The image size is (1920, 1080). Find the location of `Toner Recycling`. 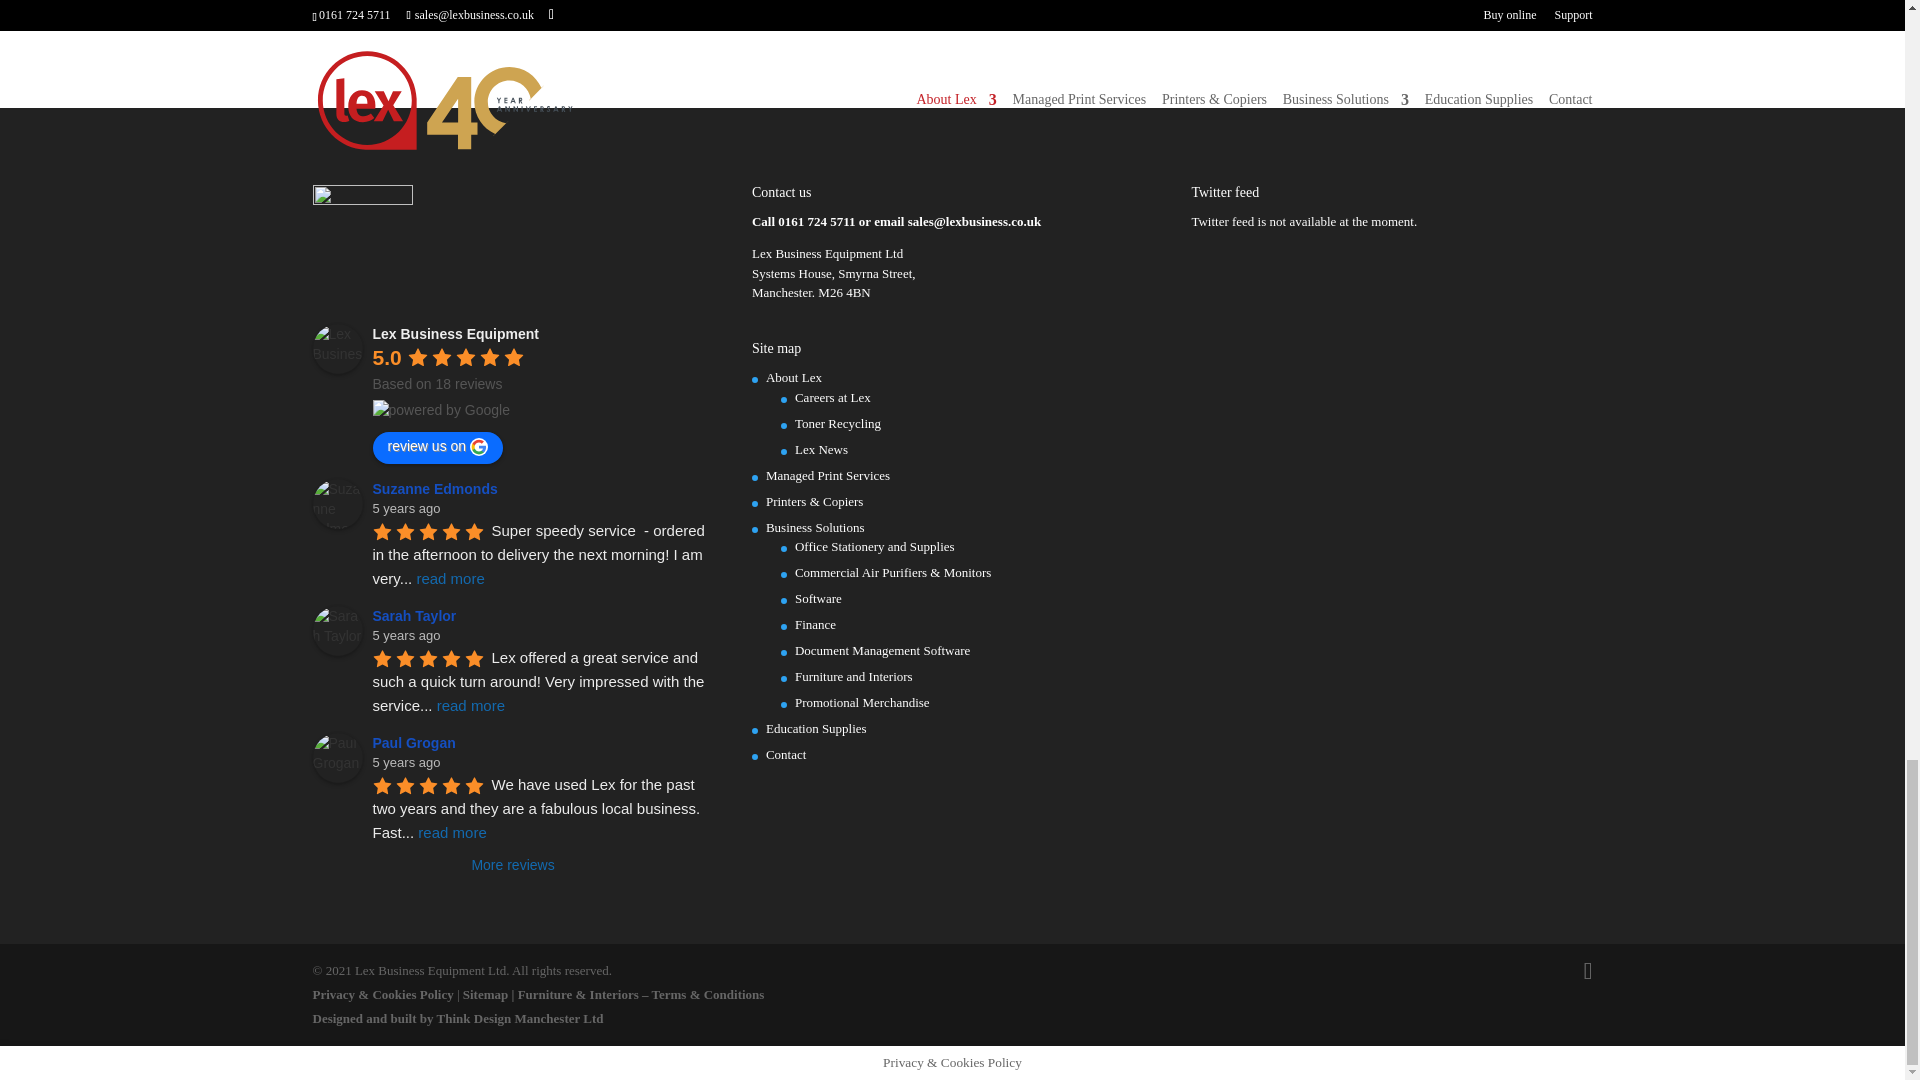

Toner Recycling is located at coordinates (838, 422).